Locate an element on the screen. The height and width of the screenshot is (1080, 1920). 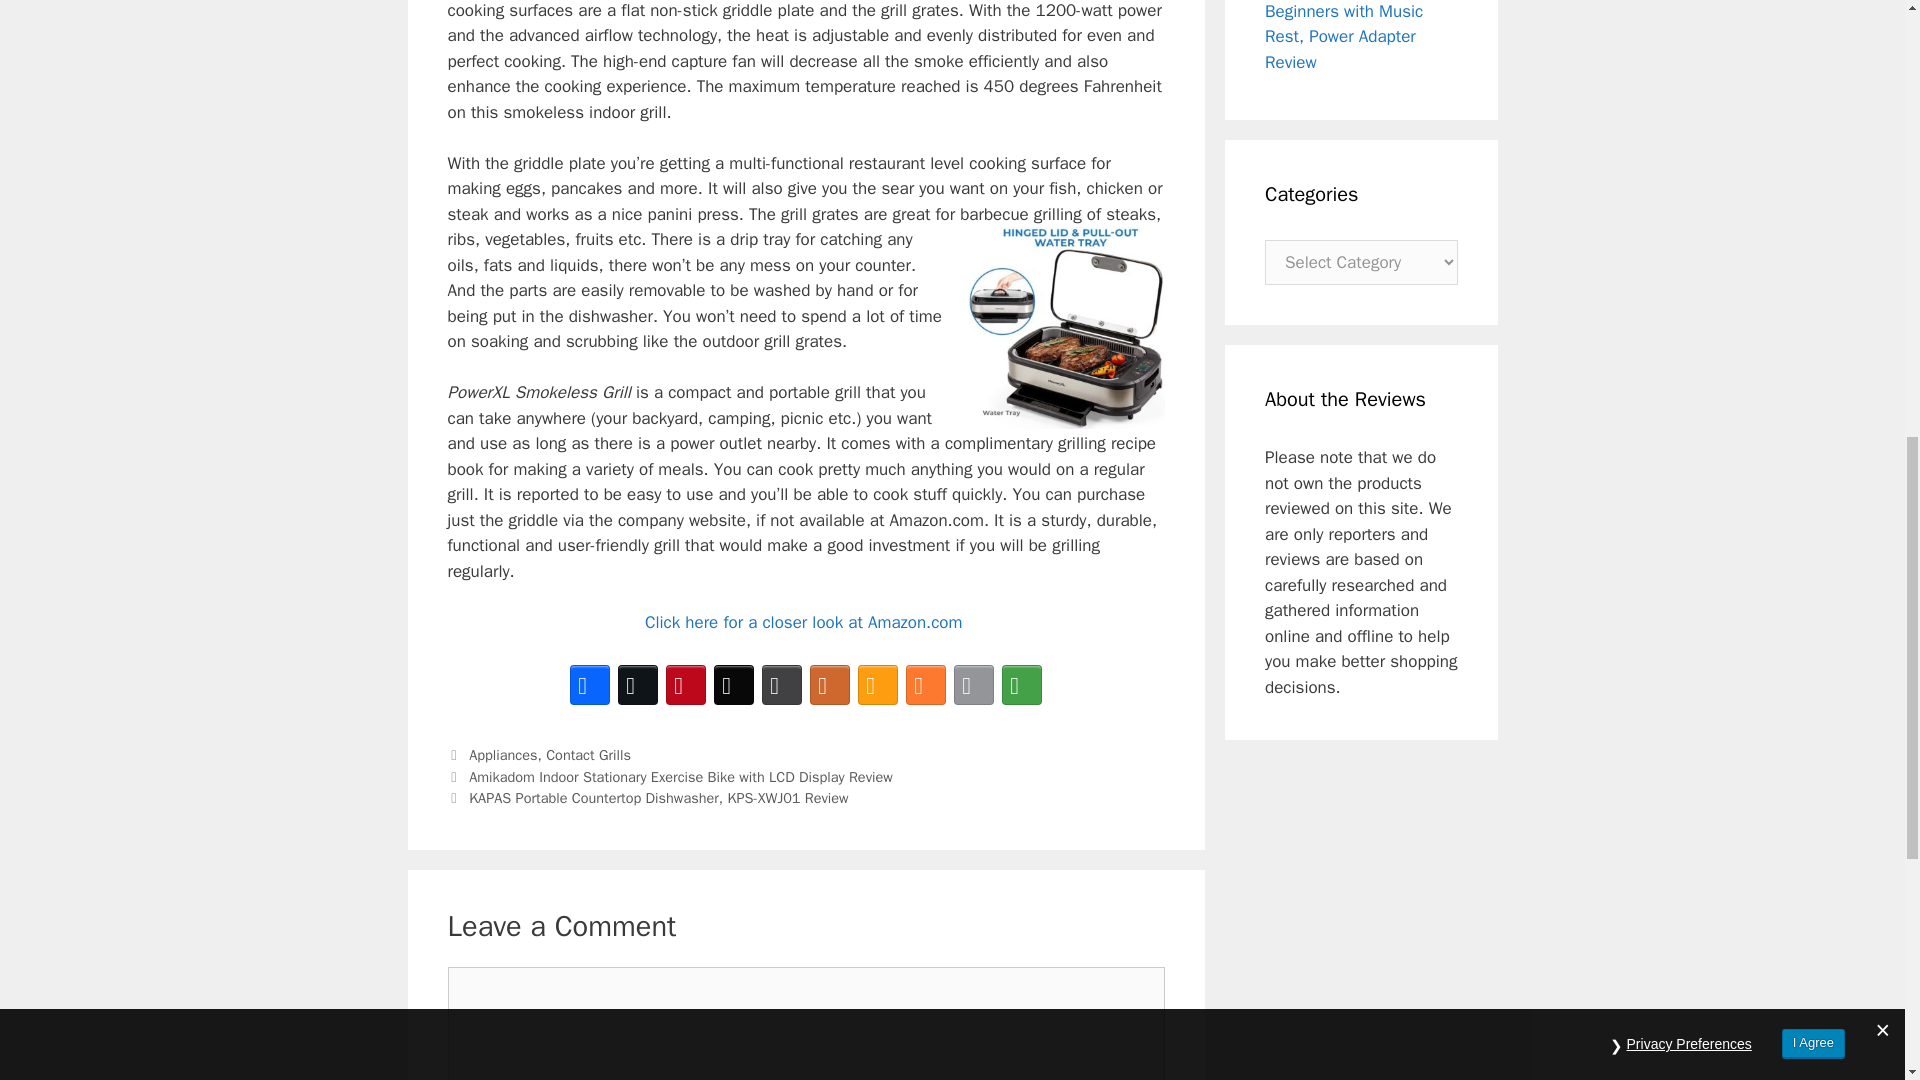
Plurk is located at coordinates (830, 684).